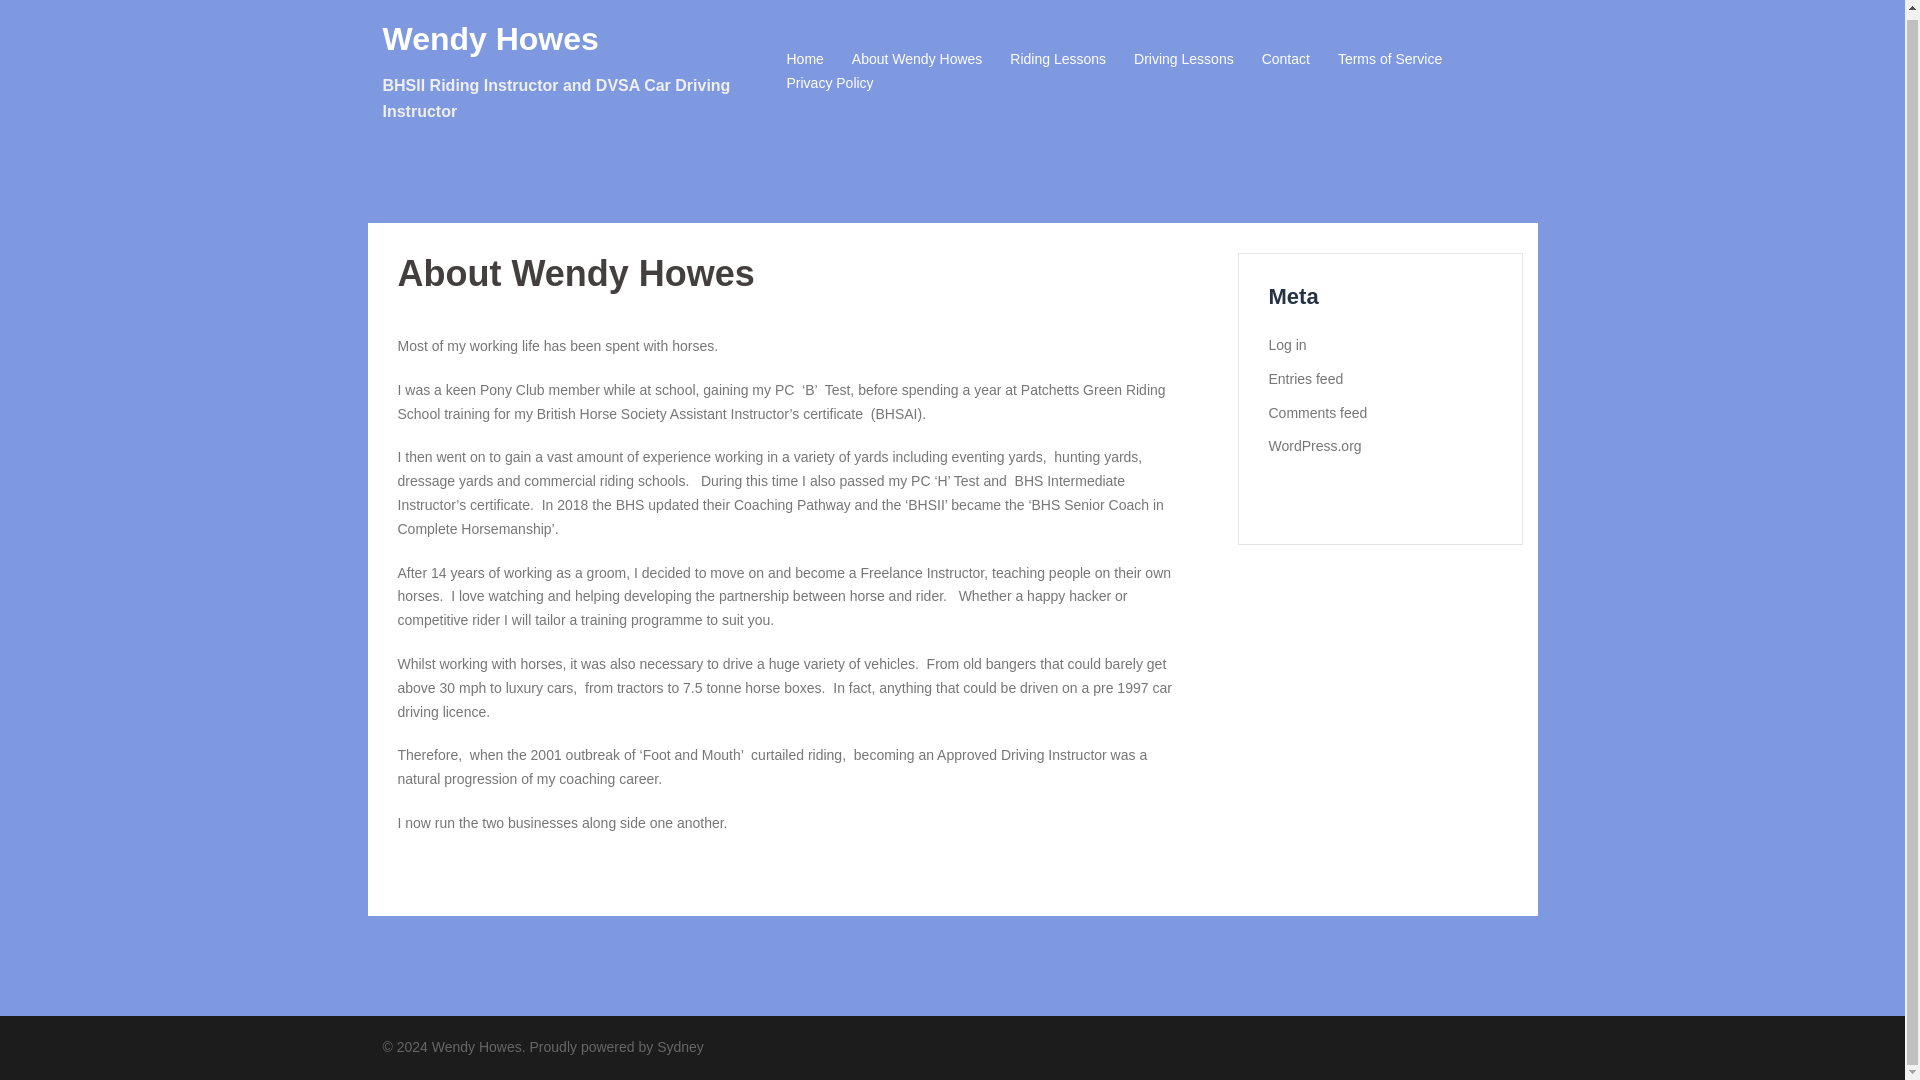 The width and height of the screenshot is (1920, 1080). What do you see at coordinates (916, 54) in the screenshot?
I see `About Wendy Howes` at bounding box center [916, 54].